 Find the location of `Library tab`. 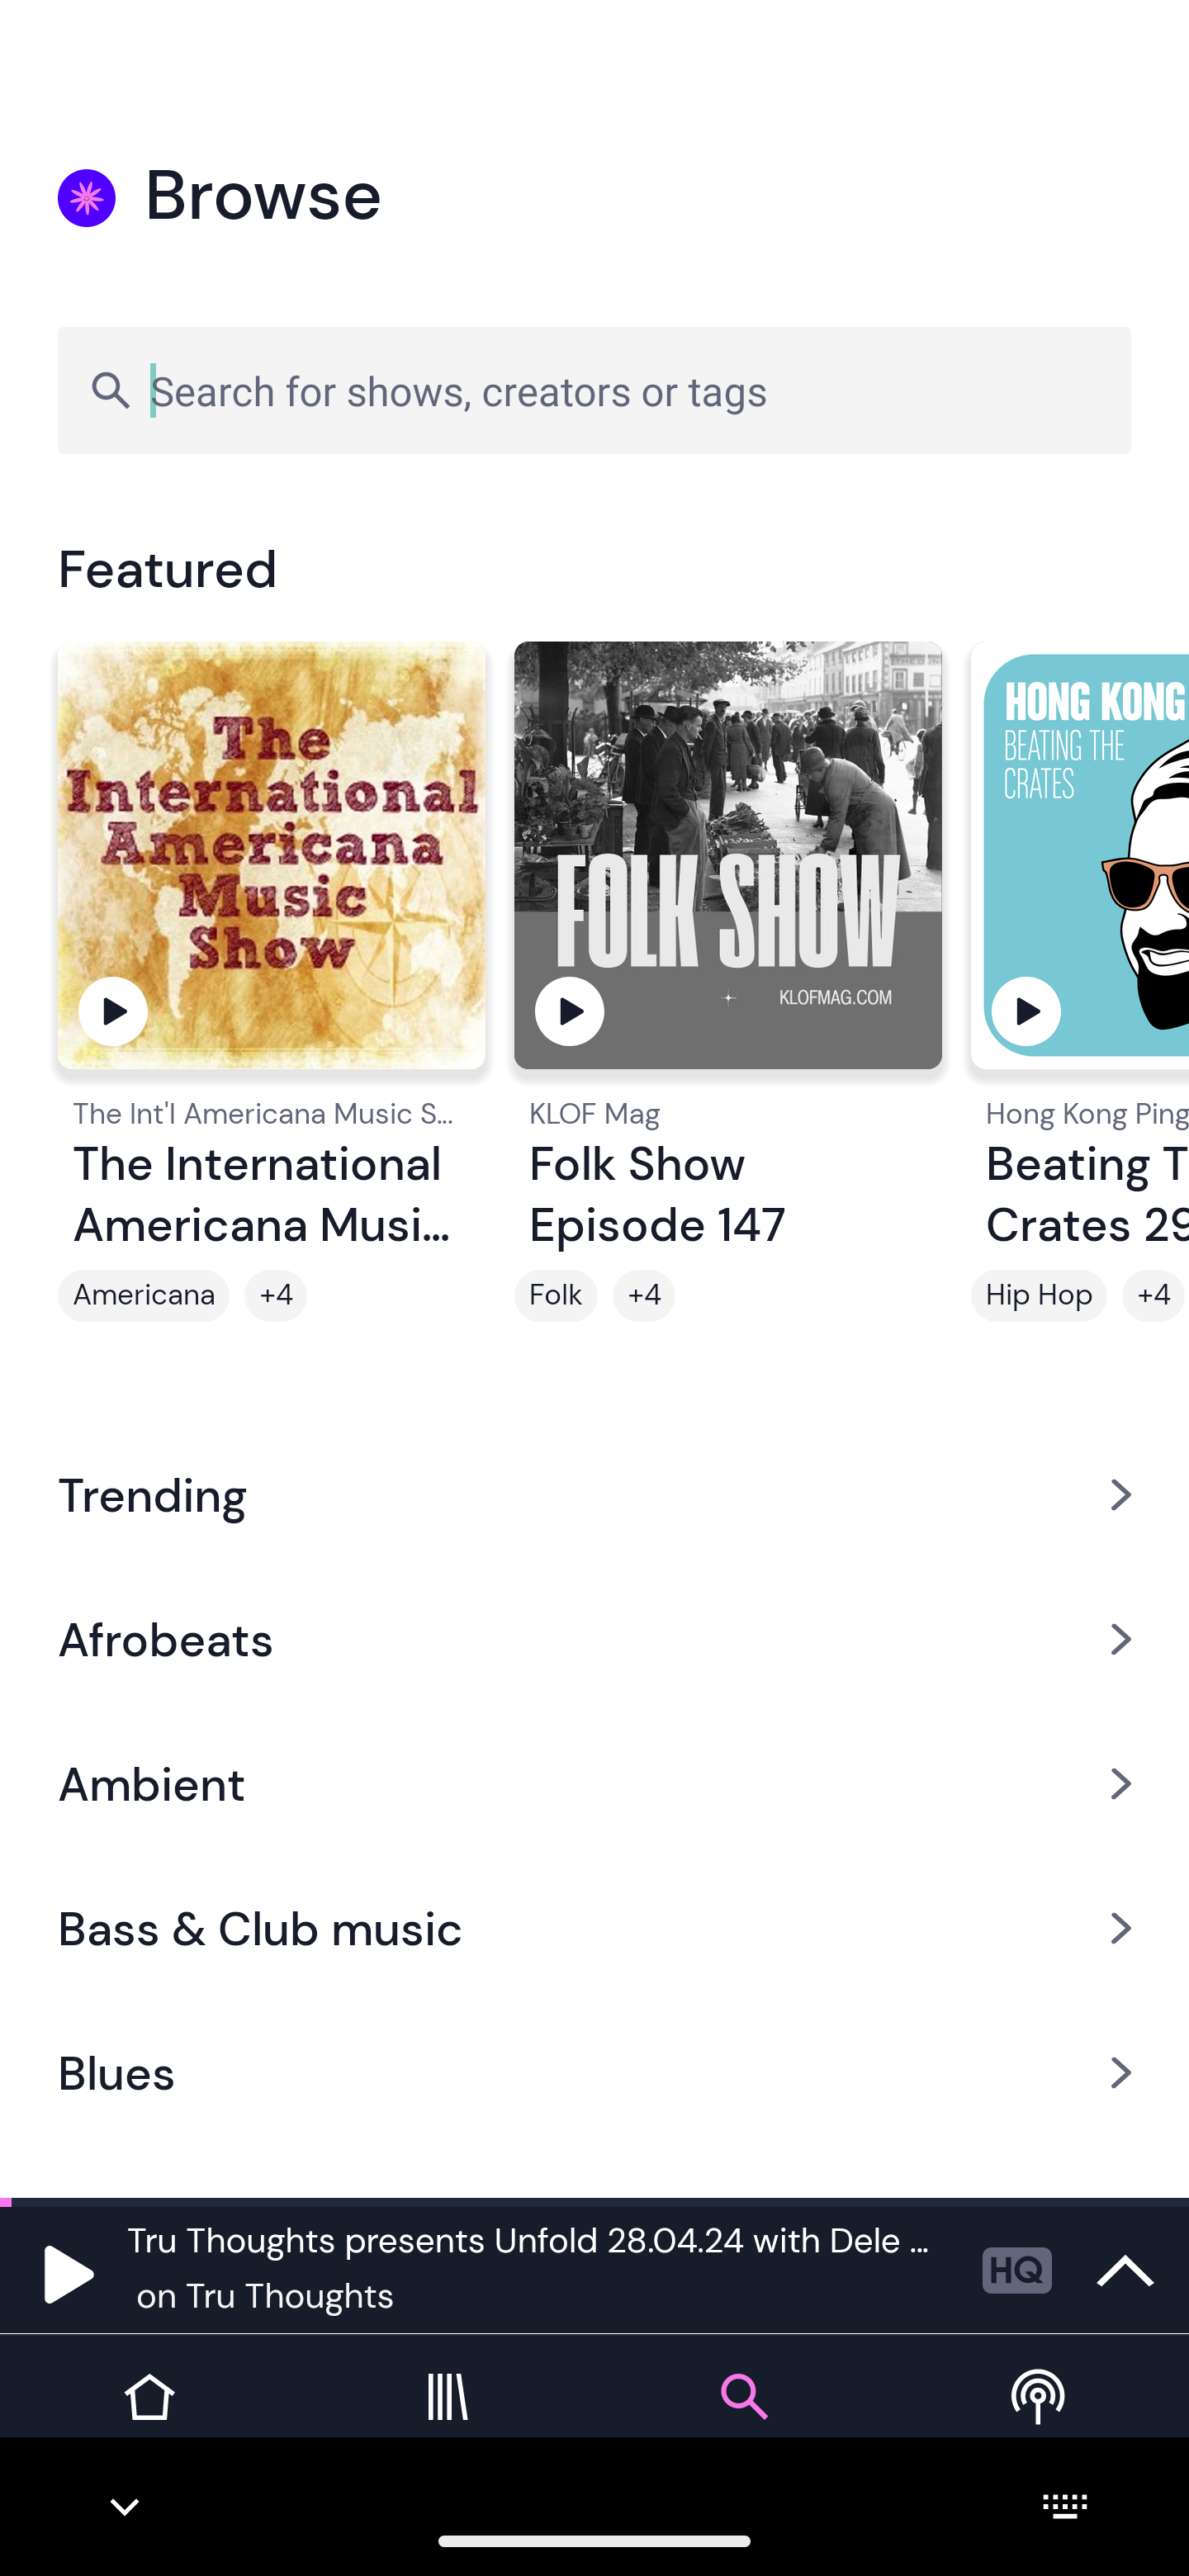

Library tab is located at coordinates (446, 2421).